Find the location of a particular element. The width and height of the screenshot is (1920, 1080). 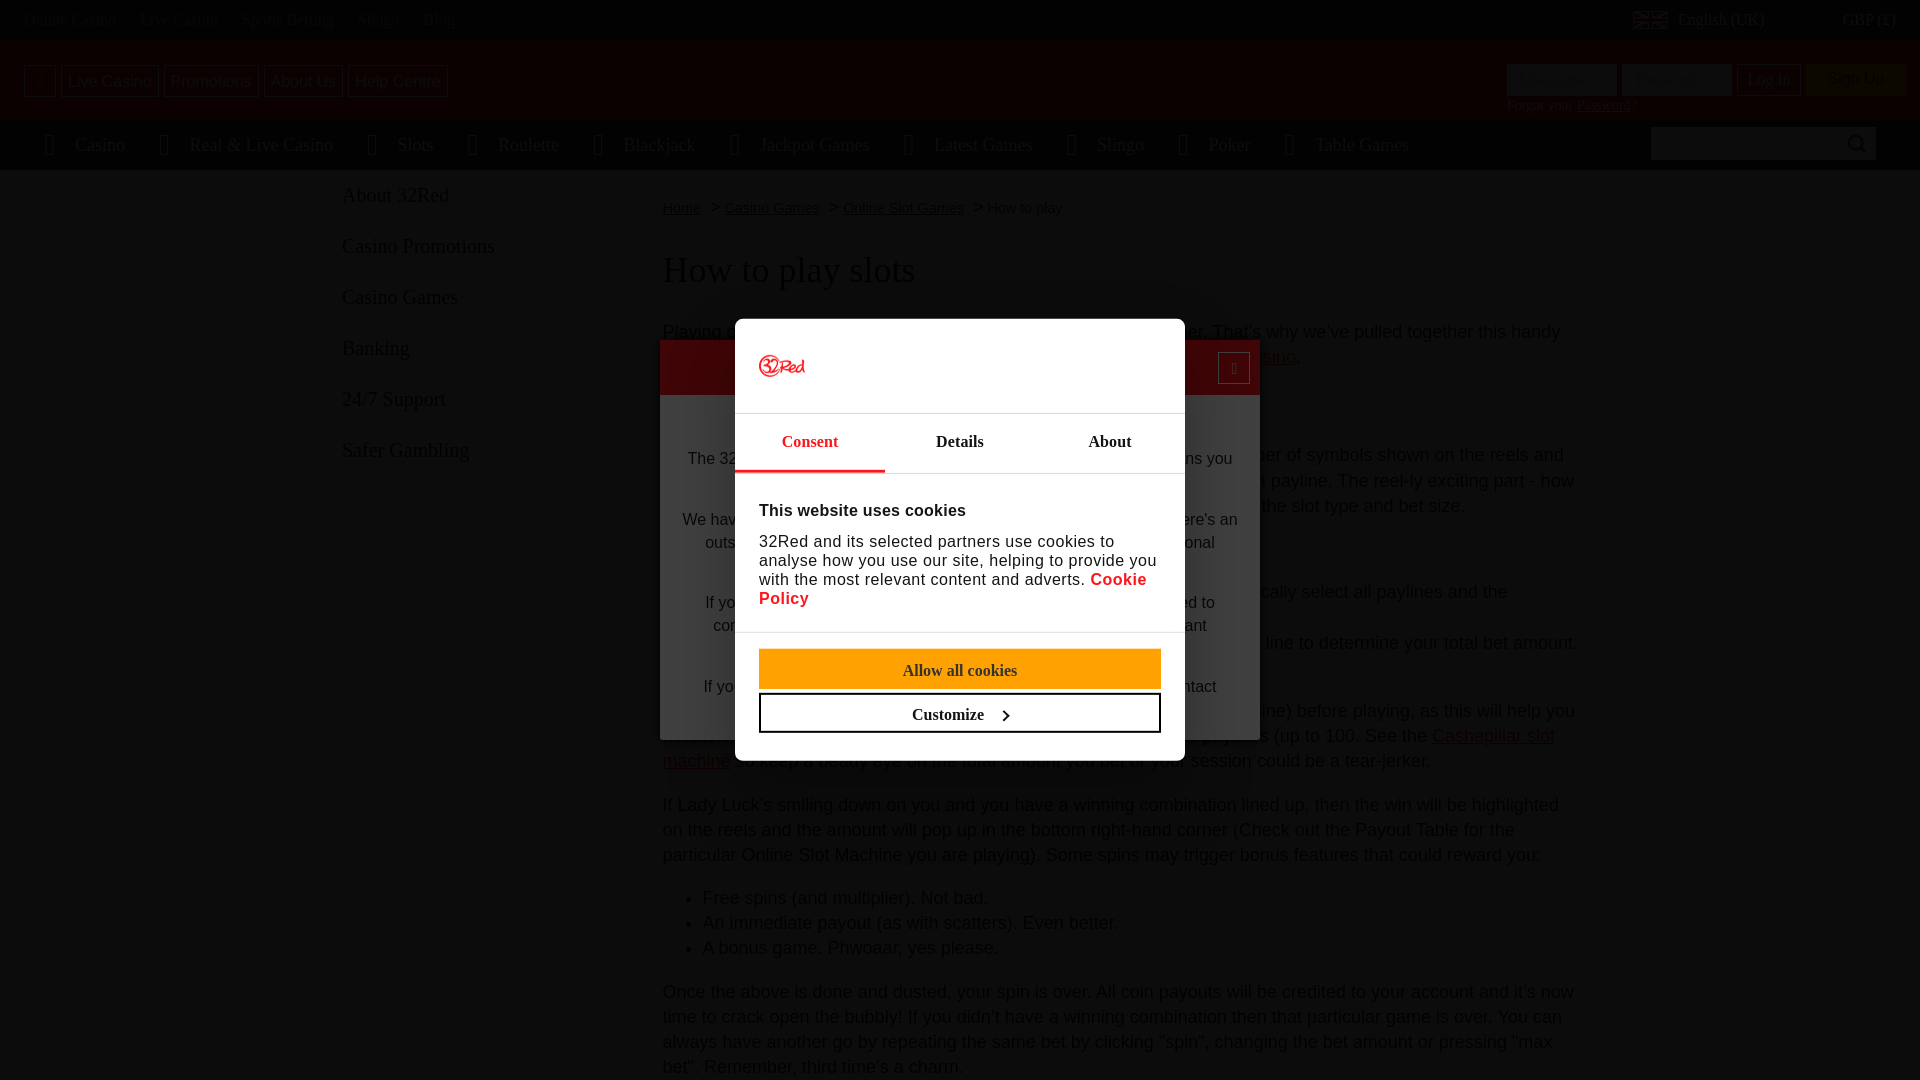

Cookie Policy is located at coordinates (952, 588).